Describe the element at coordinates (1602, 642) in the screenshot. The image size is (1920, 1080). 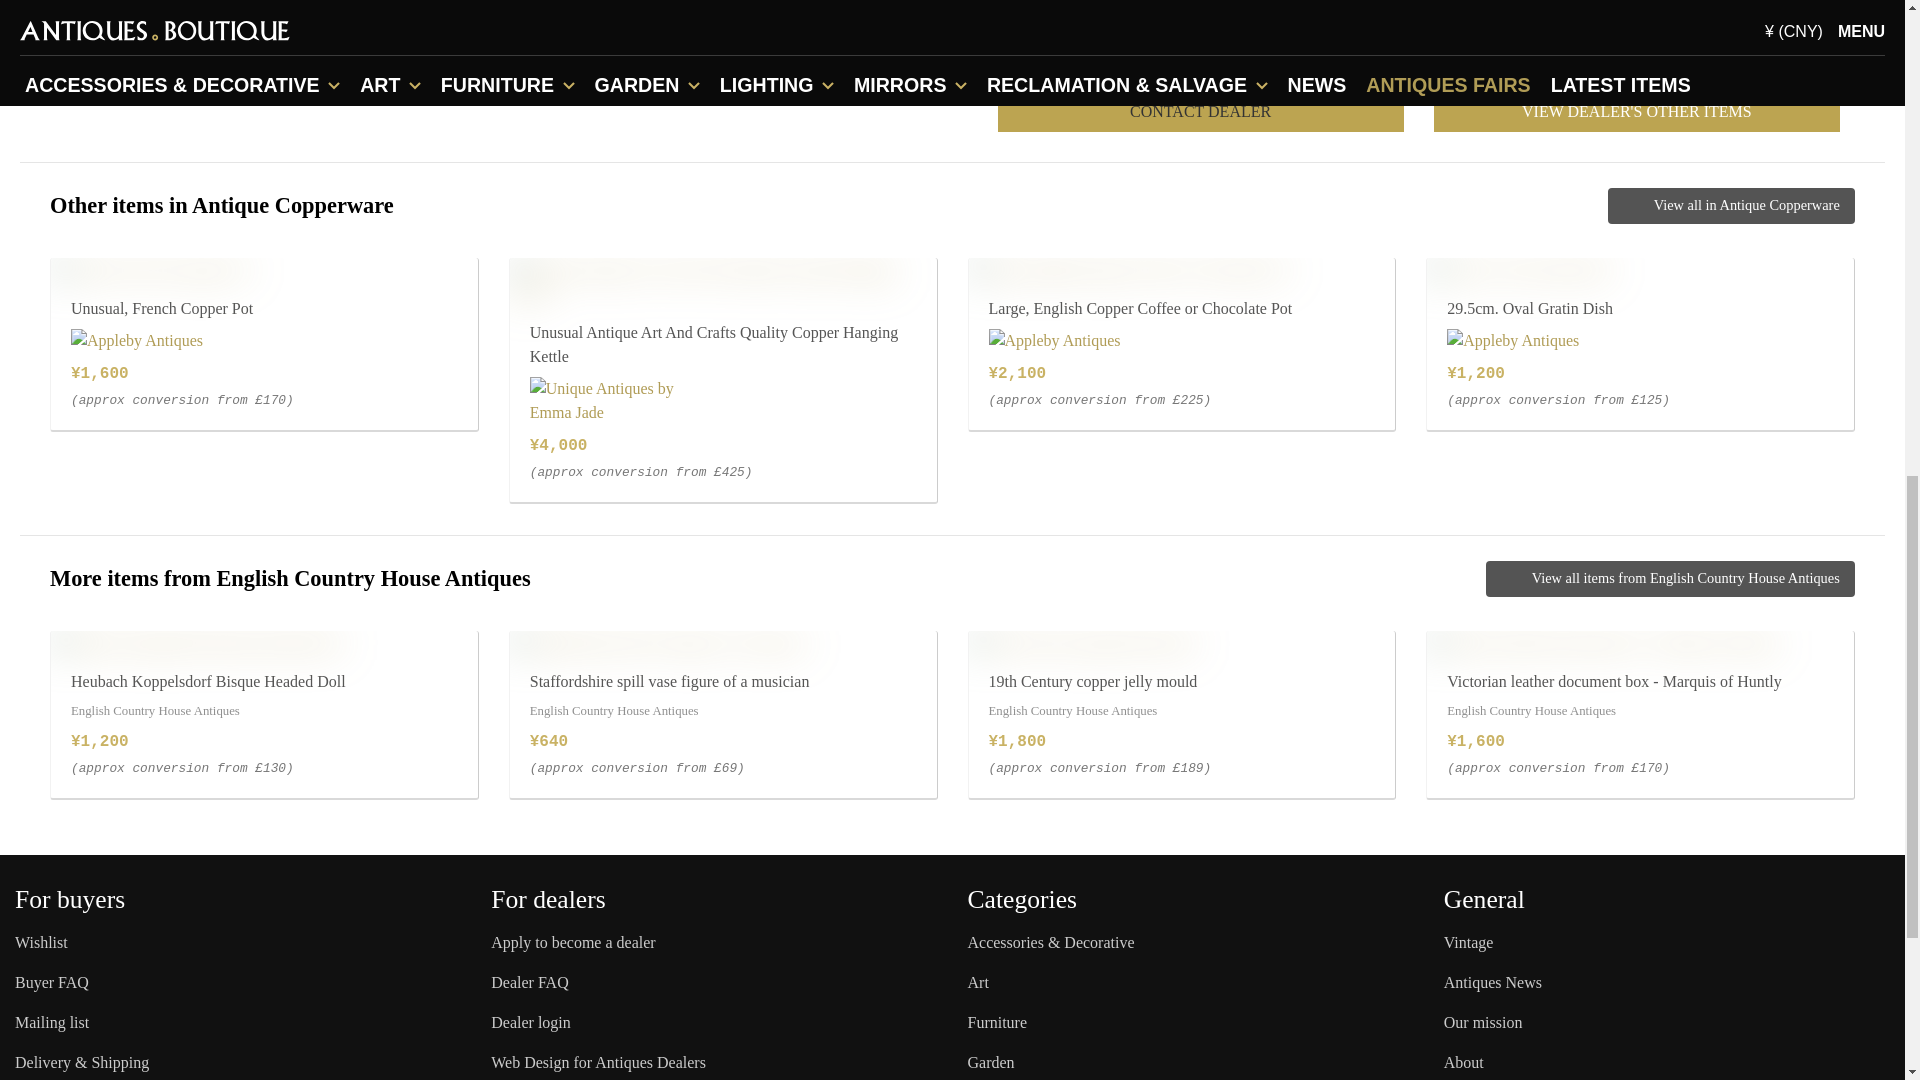
I see `Victorian leather document box - Marquis of Huntly` at that location.